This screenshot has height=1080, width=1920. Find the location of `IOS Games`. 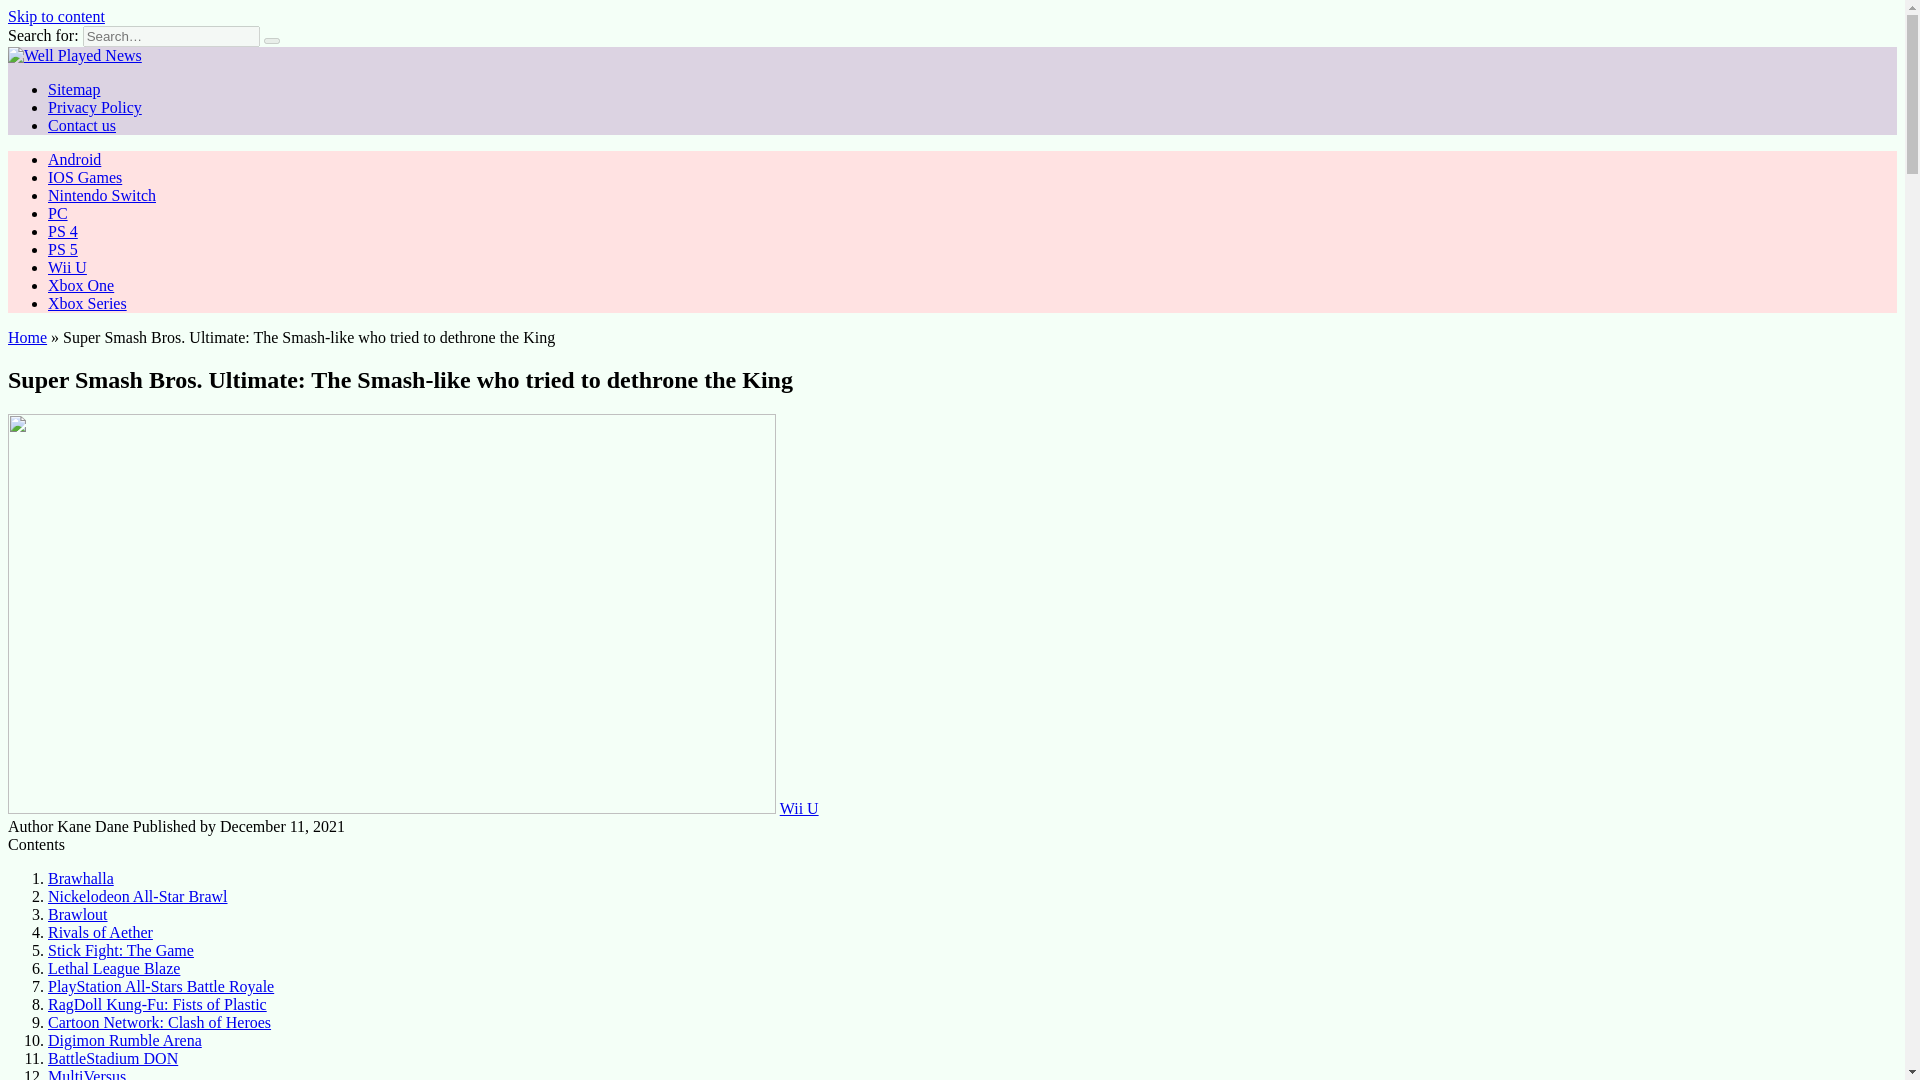

IOS Games is located at coordinates (85, 176).